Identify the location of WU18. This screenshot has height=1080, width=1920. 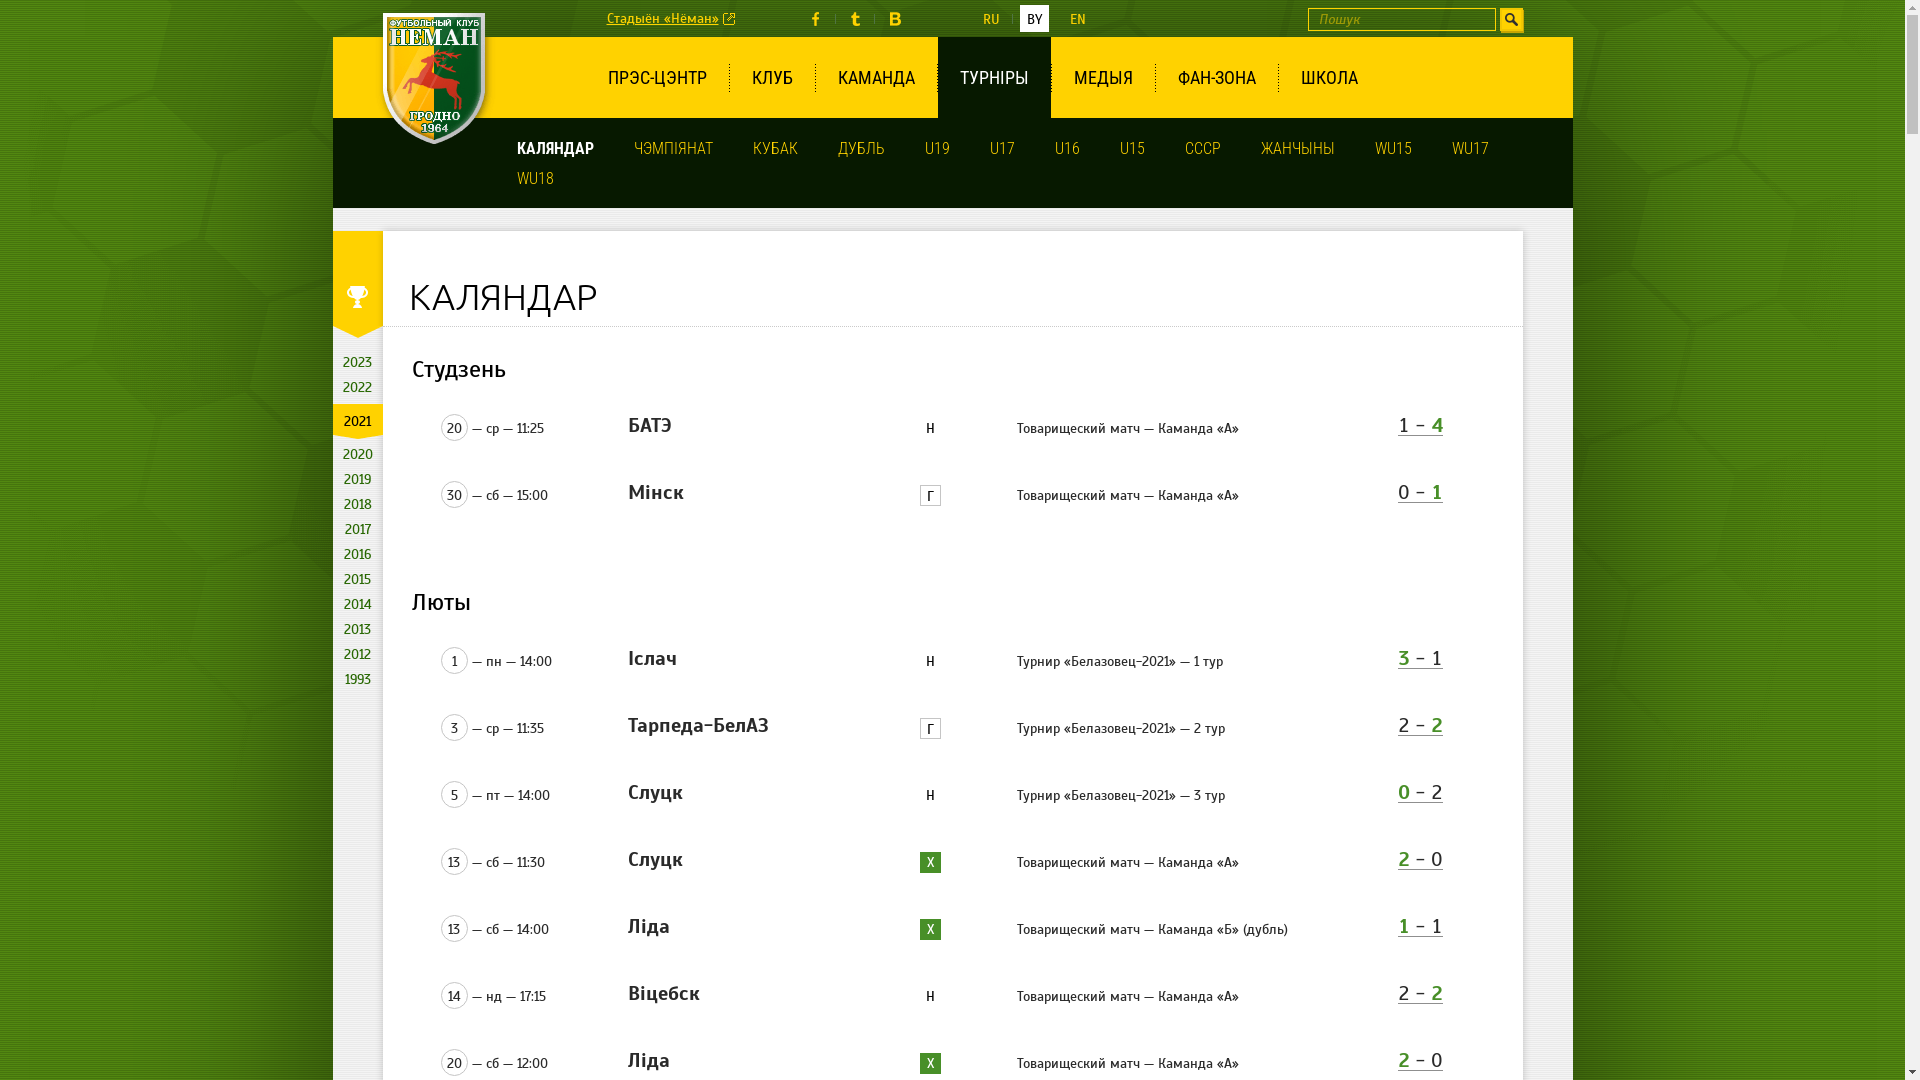
(534, 178).